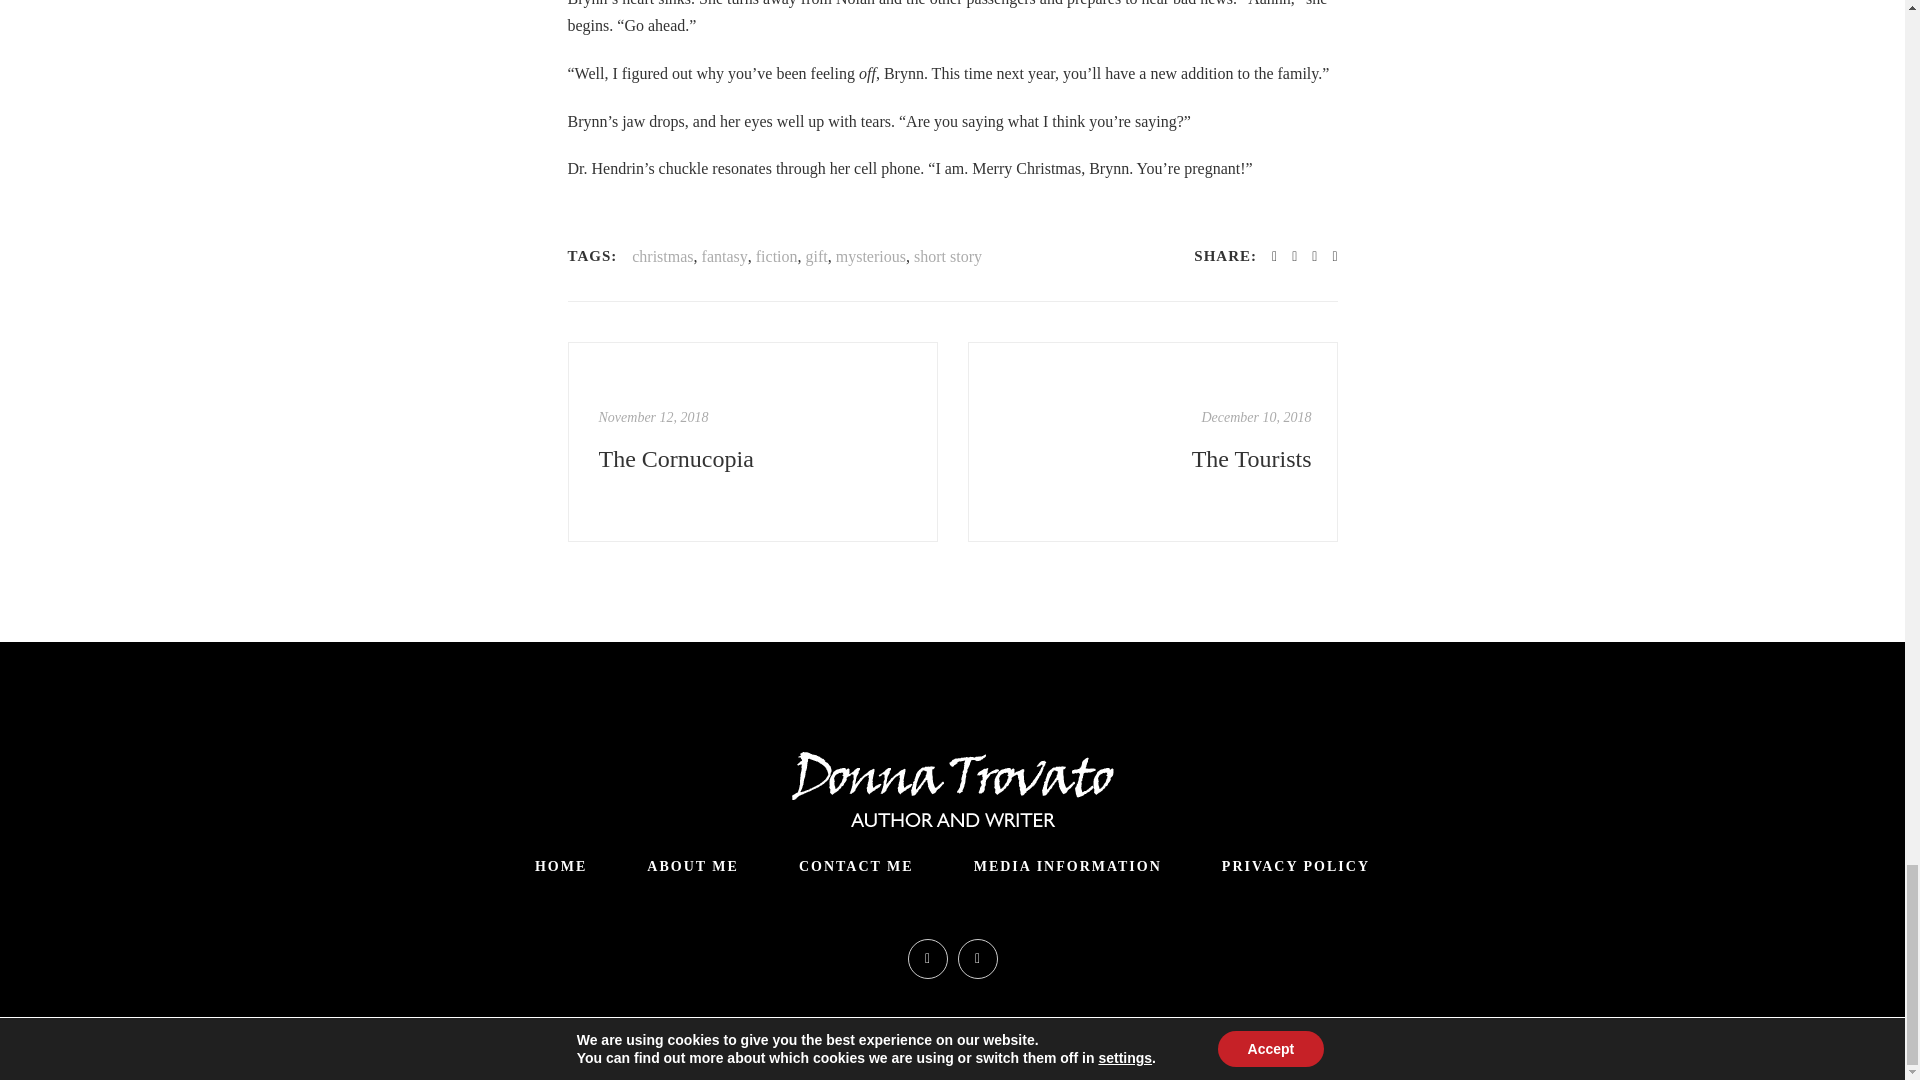 This screenshot has width=1920, height=1080. Describe the element at coordinates (1256, 418) in the screenshot. I see `December 10, 2018` at that location.